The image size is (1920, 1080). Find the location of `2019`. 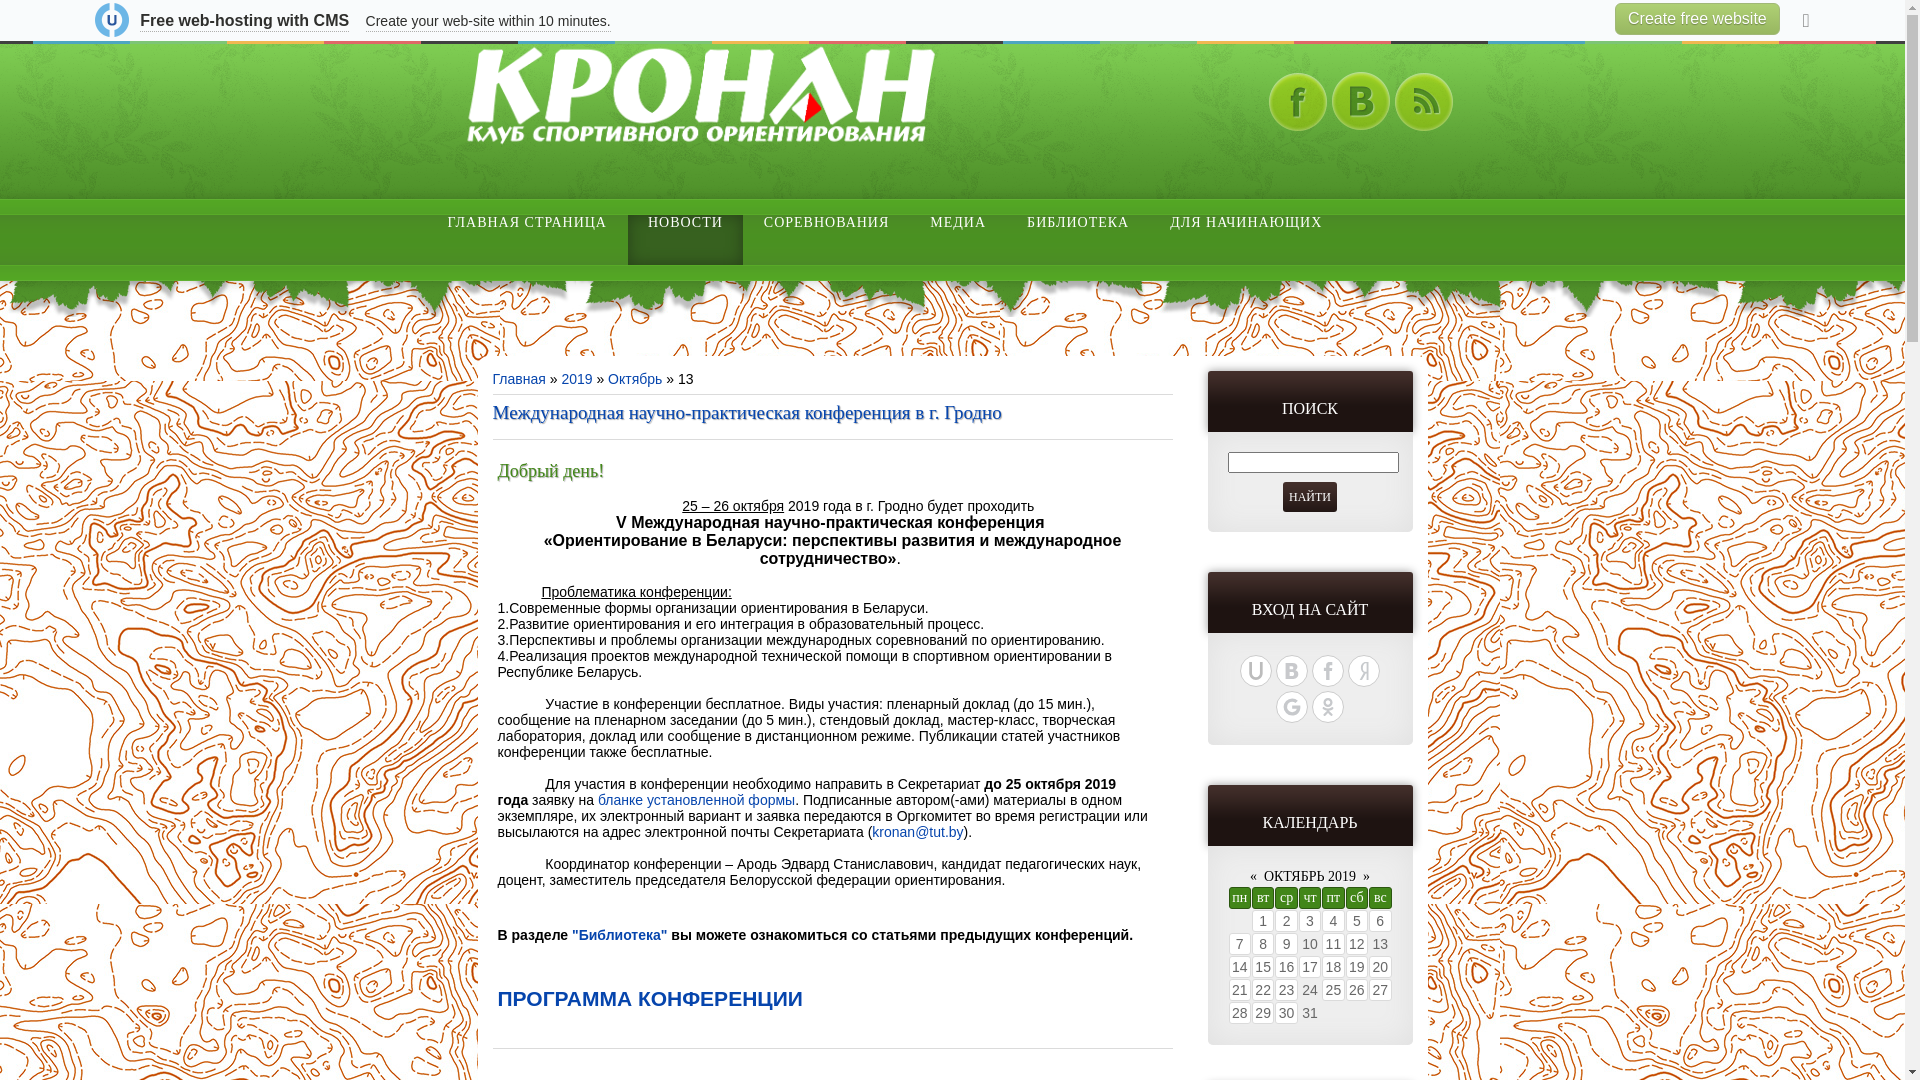

2019 is located at coordinates (576, 379).